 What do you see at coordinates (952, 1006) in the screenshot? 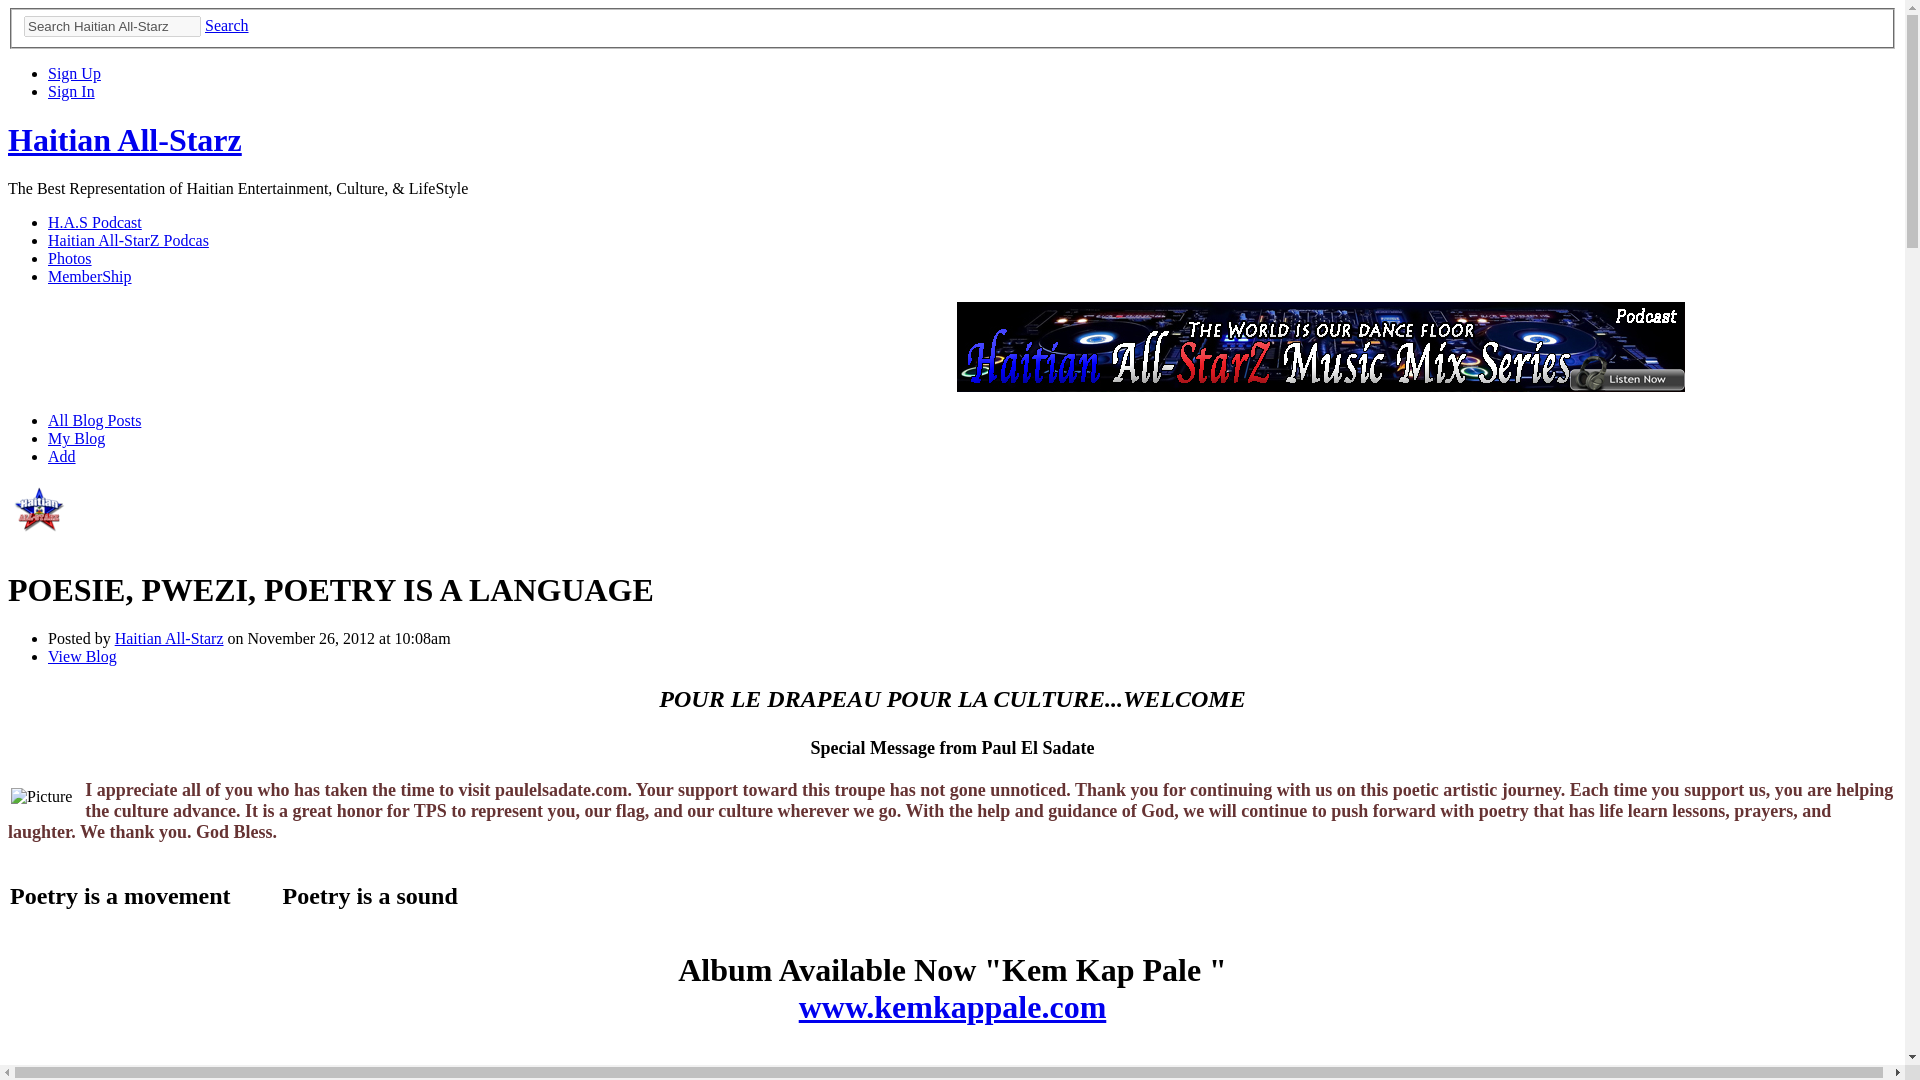
I see `www.kemkappale.com` at bounding box center [952, 1006].